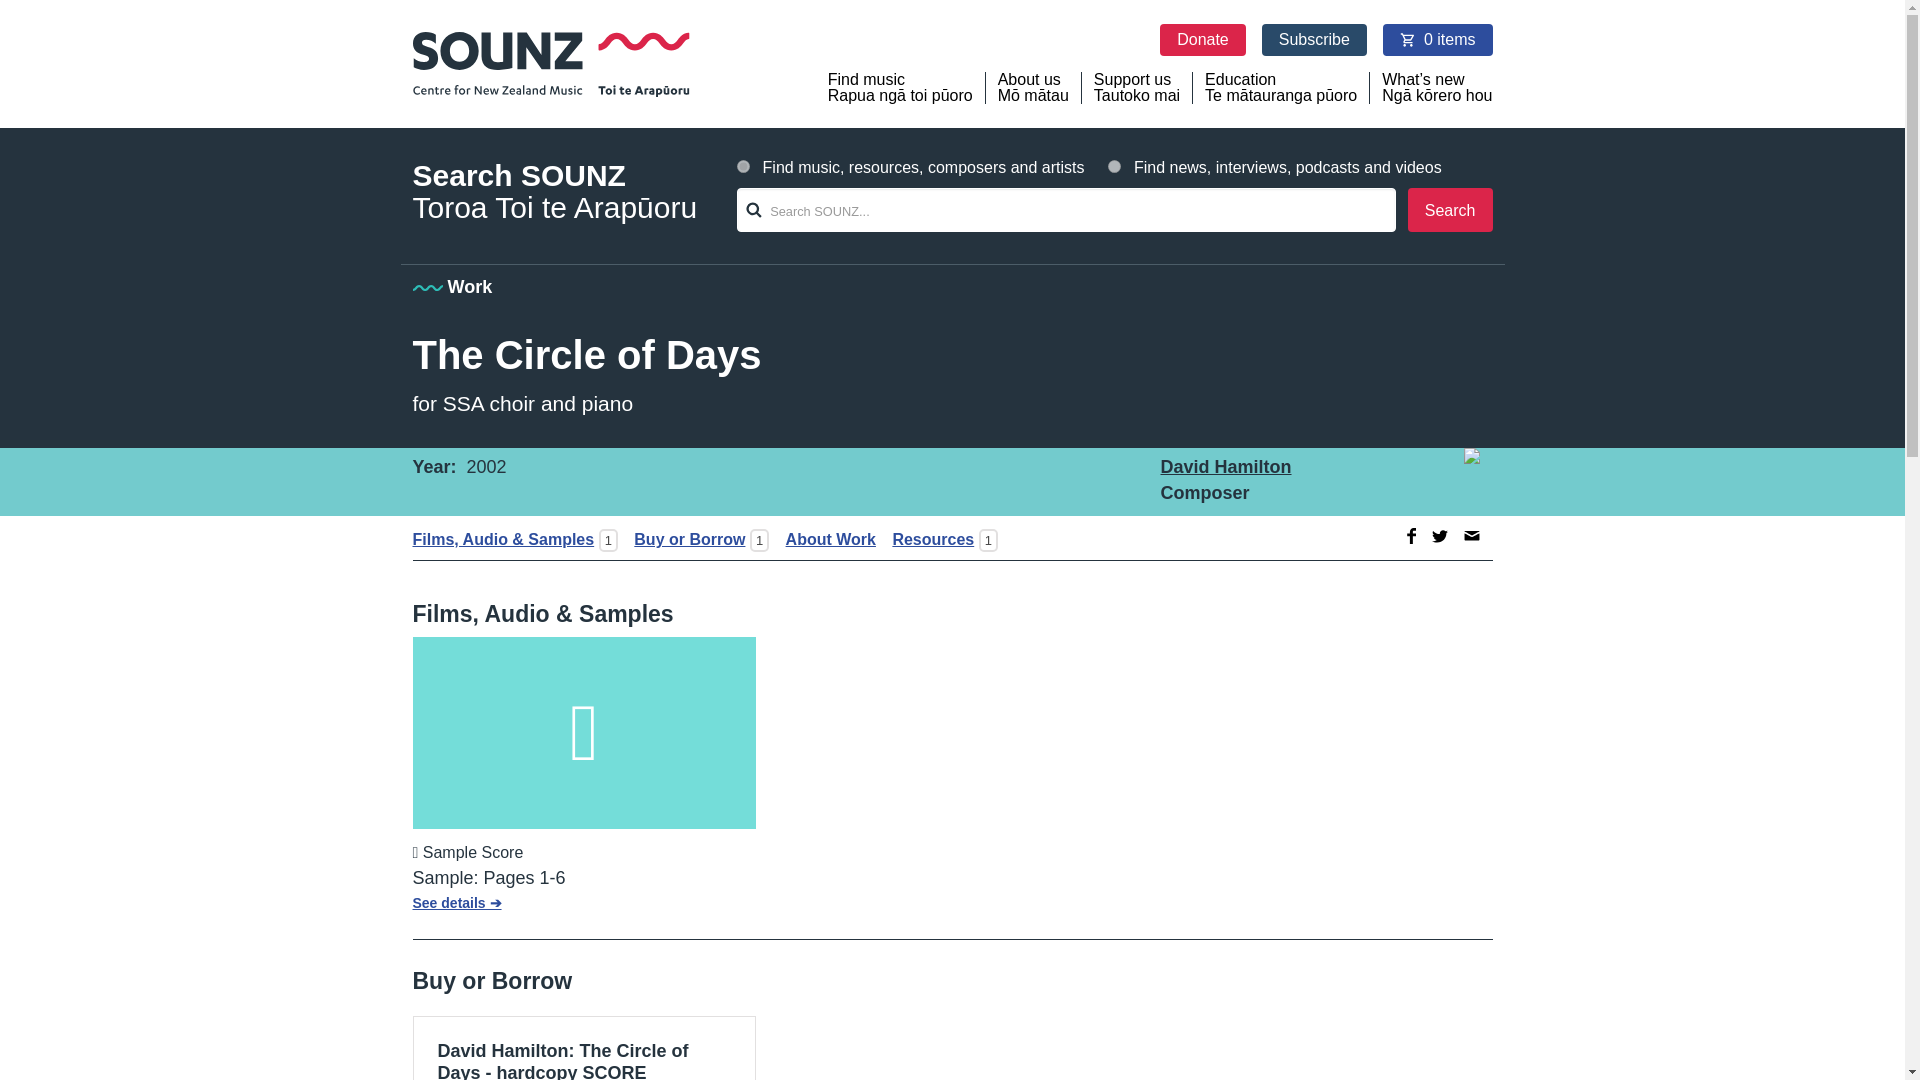  Describe the element at coordinates (1114, 166) in the screenshot. I see `content` at that location.